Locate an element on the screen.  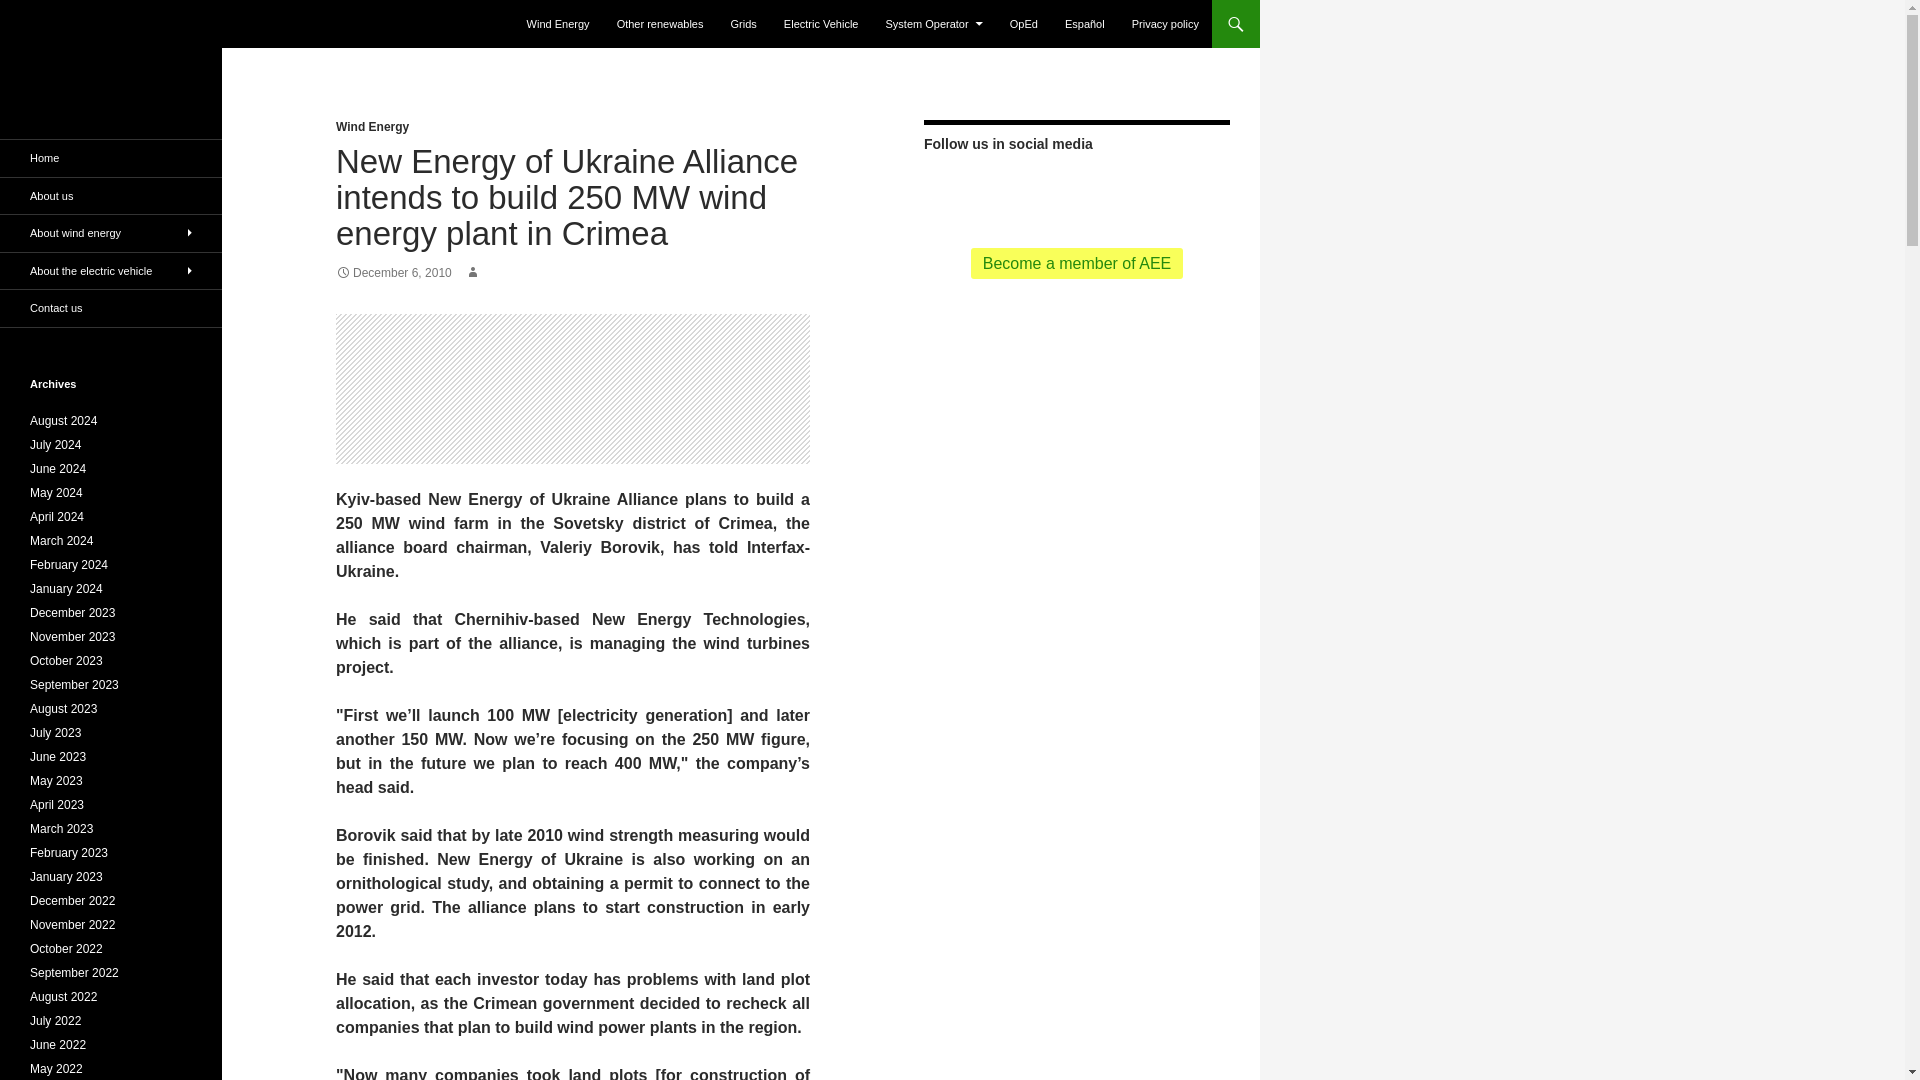
Wind Energy is located at coordinates (558, 24).